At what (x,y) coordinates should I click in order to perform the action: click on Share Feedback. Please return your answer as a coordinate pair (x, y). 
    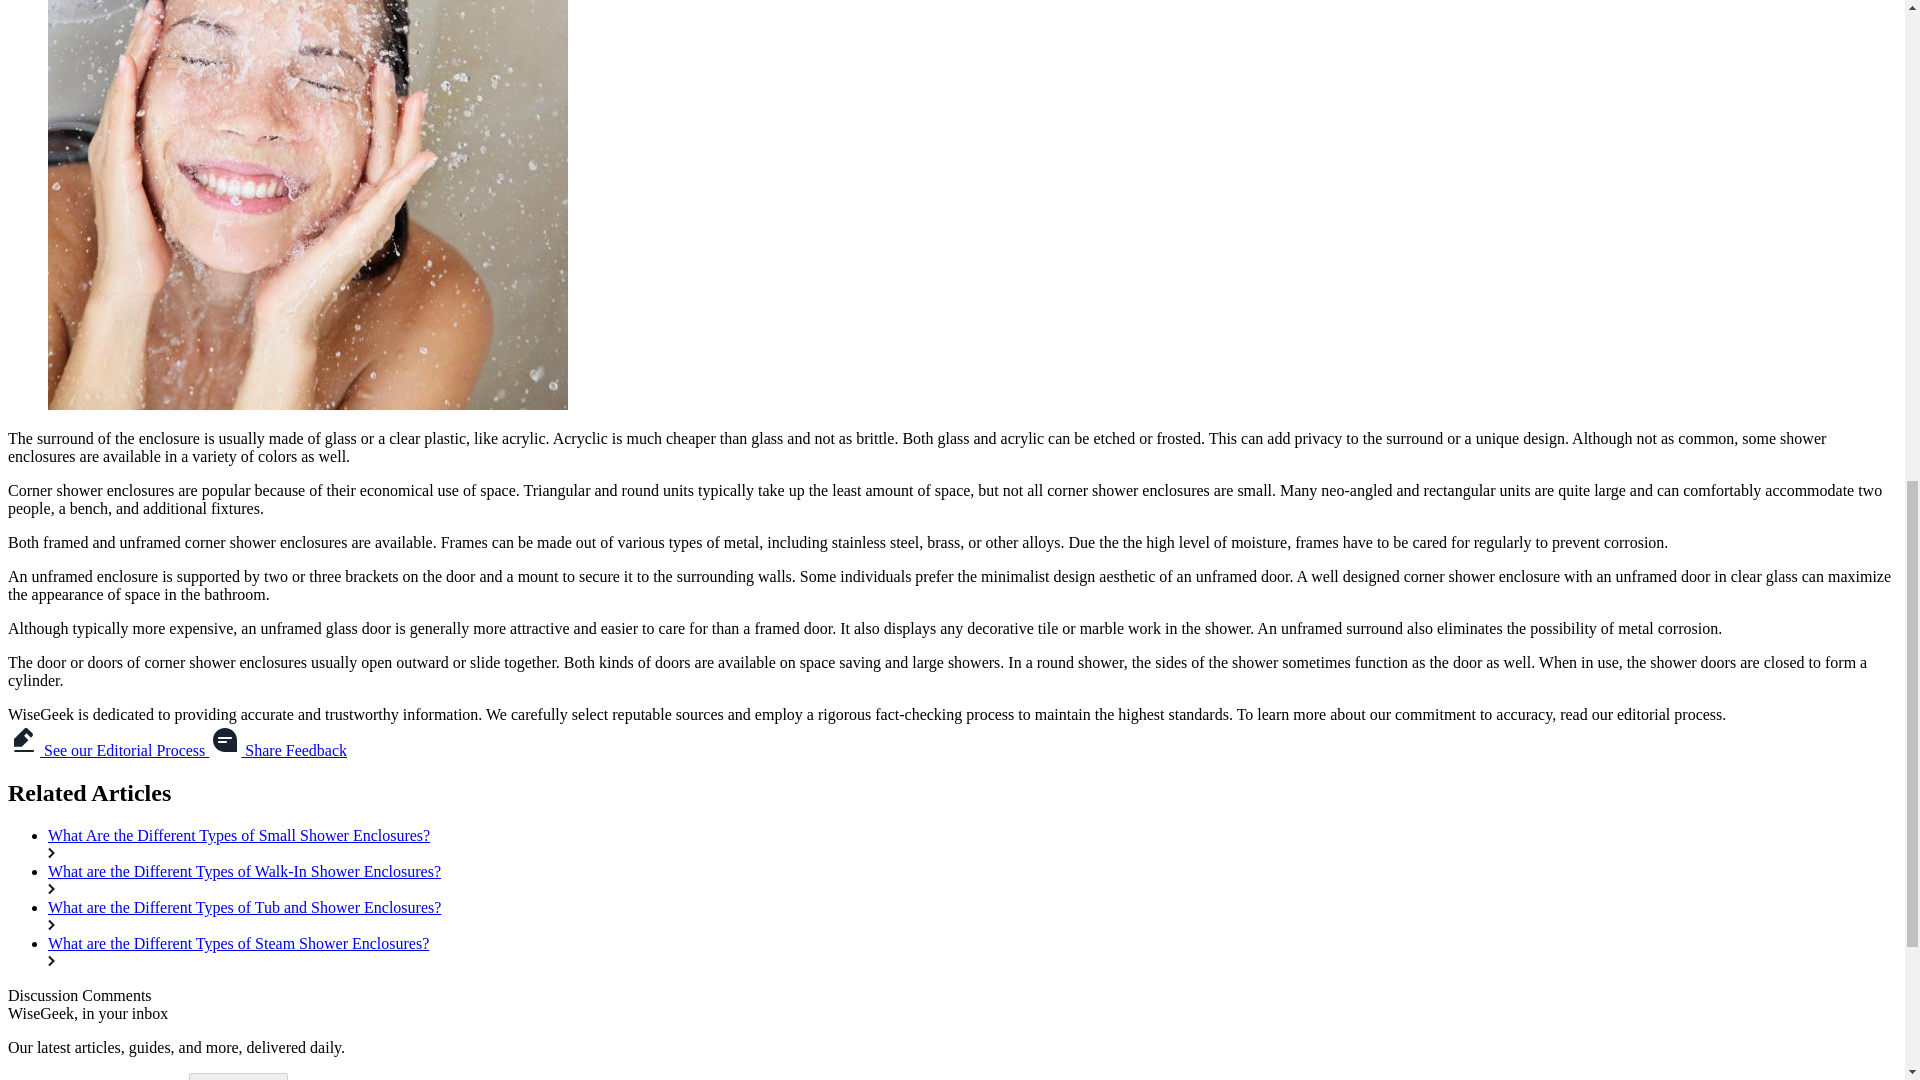
    Looking at the image, I should click on (278, 750).